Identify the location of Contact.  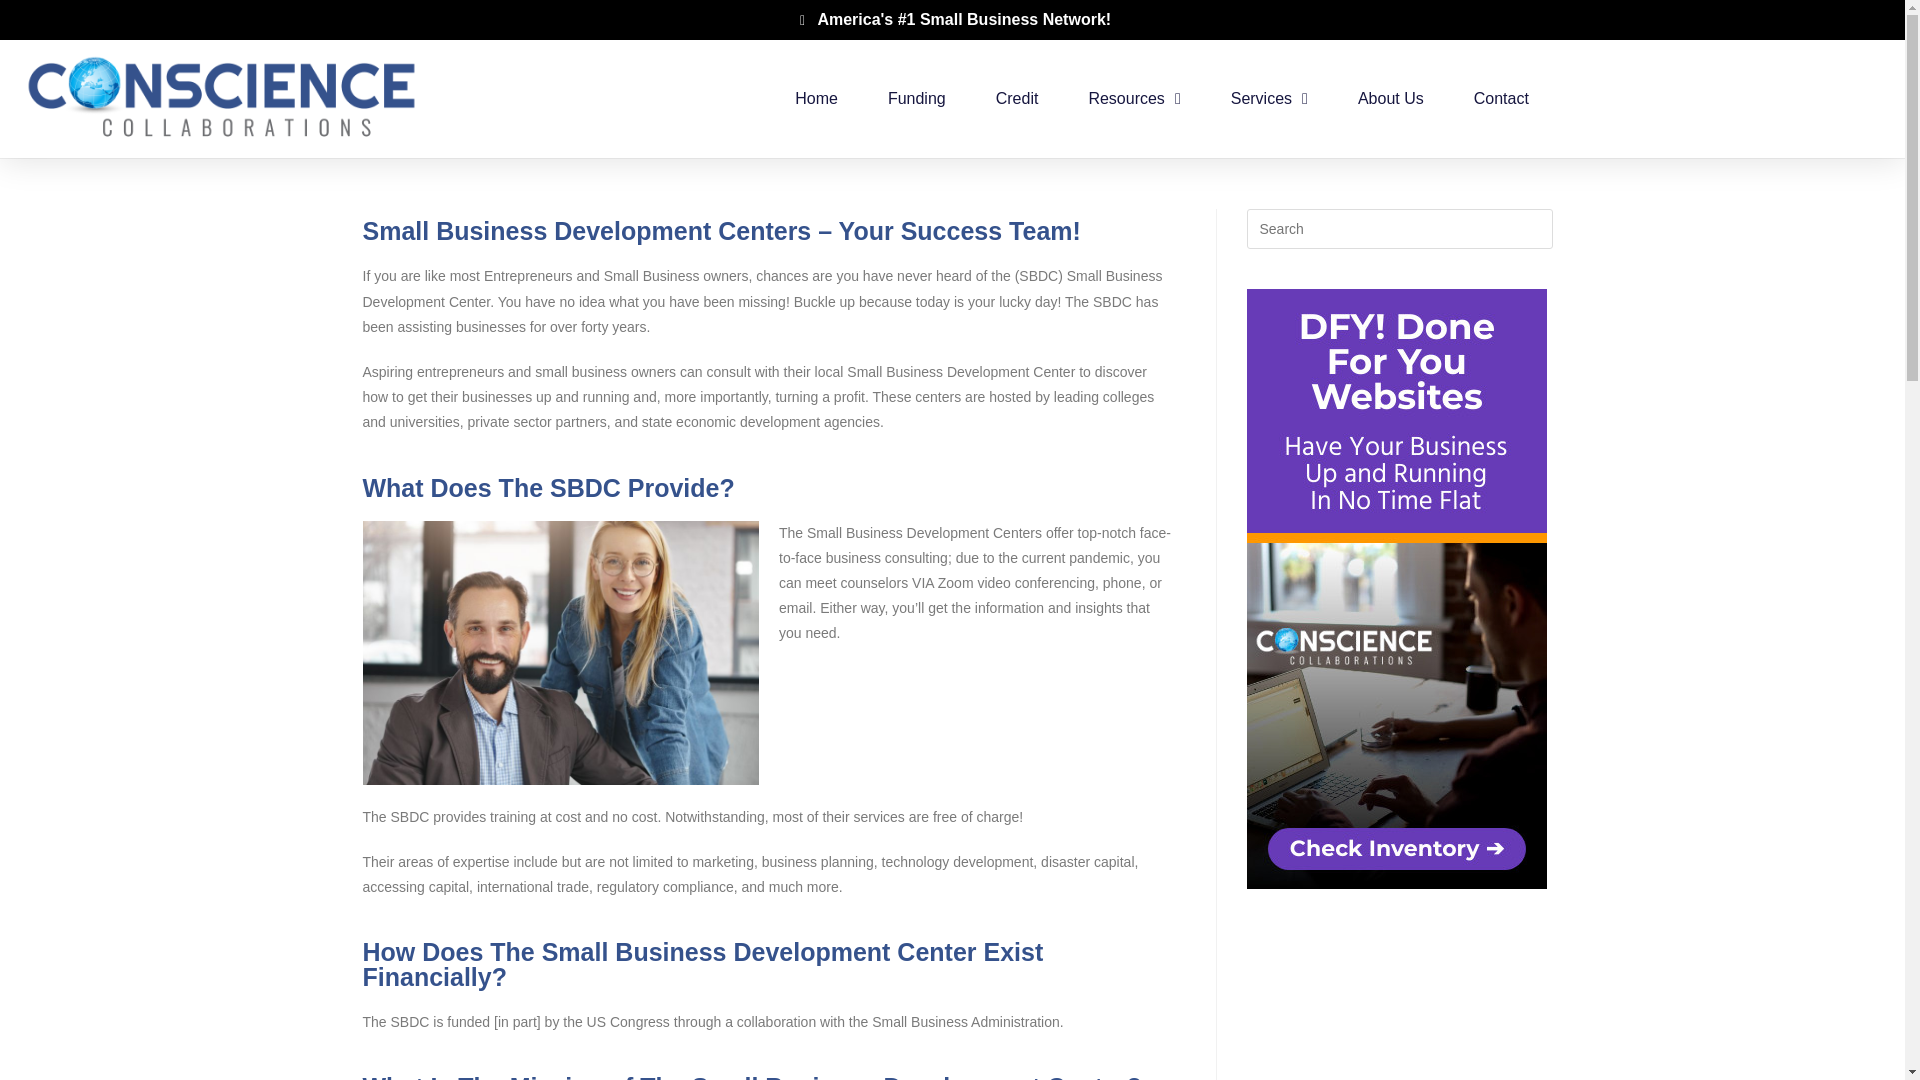
(1501, 98).